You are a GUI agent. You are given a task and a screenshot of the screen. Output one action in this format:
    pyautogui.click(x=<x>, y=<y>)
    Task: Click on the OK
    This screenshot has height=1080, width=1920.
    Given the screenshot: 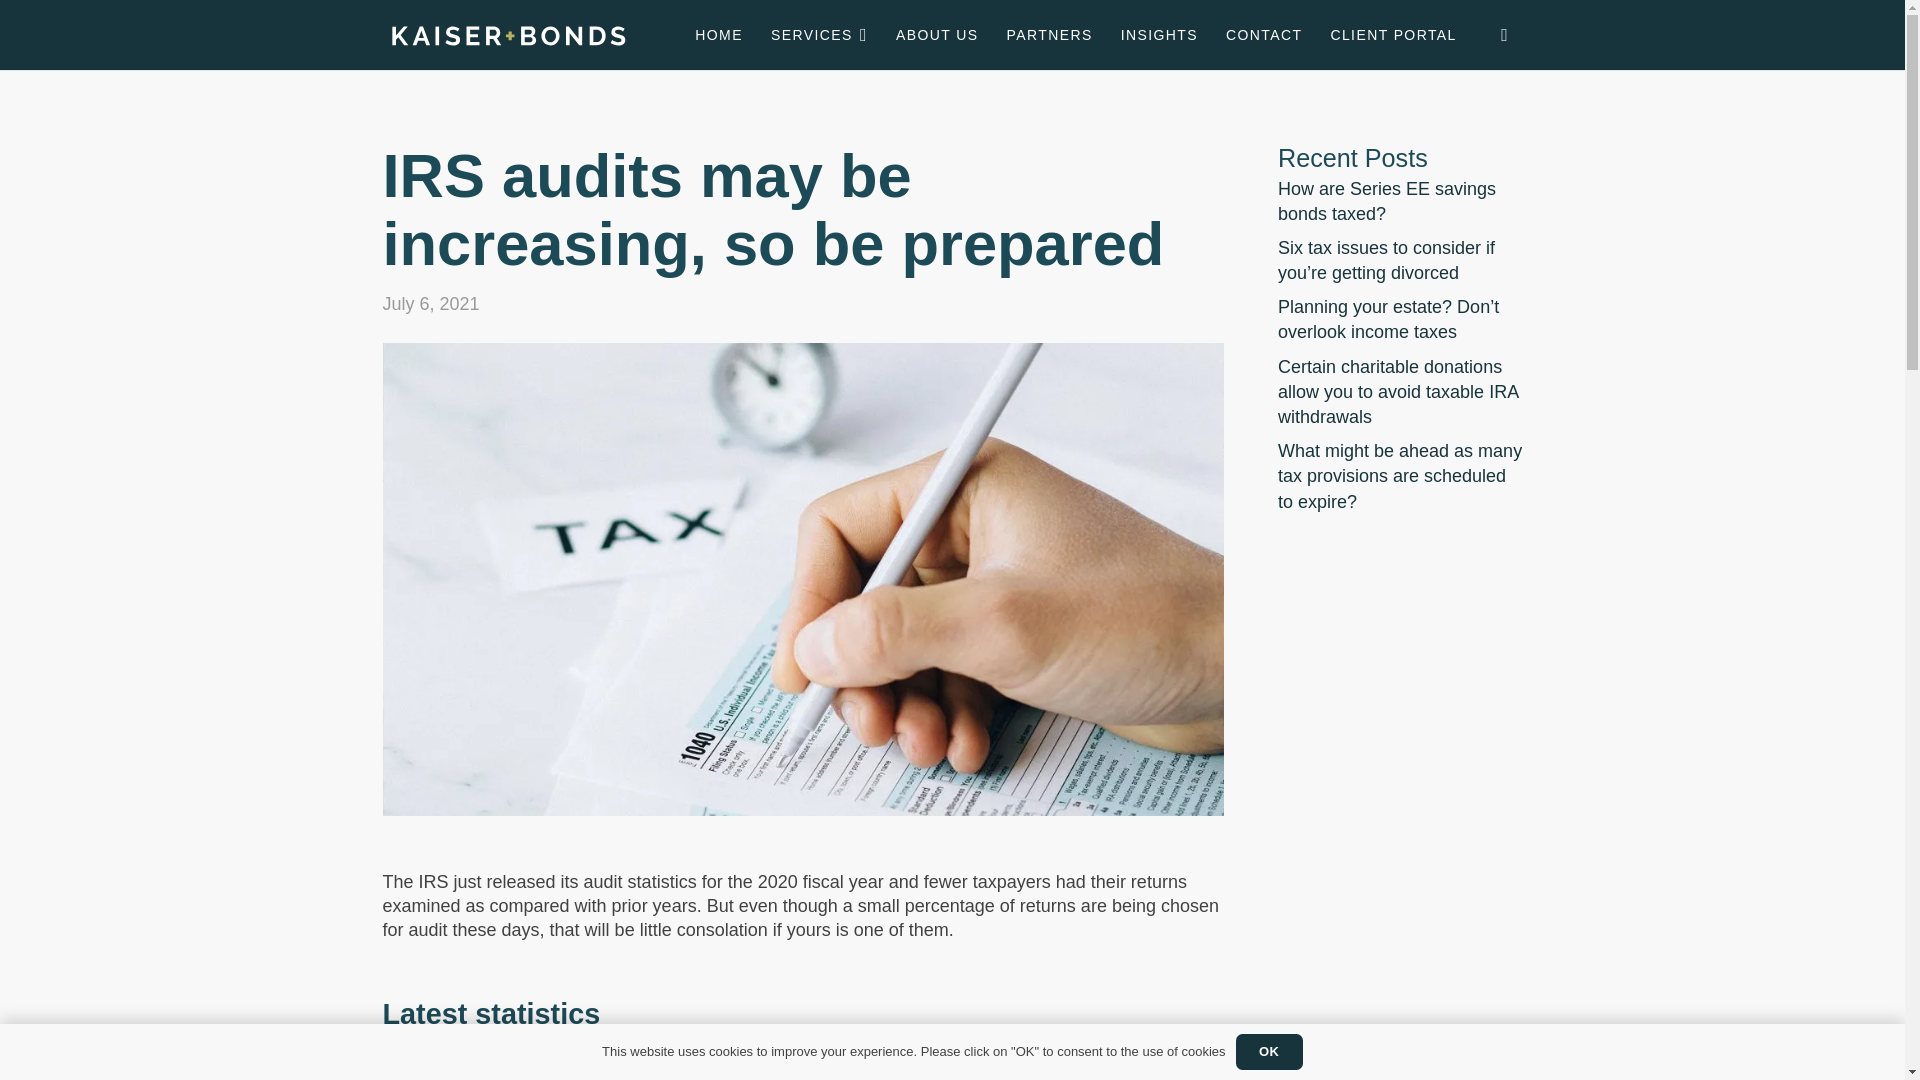 What is the action you would take?
    pyautogui.click(x=1270, y=1052)
    